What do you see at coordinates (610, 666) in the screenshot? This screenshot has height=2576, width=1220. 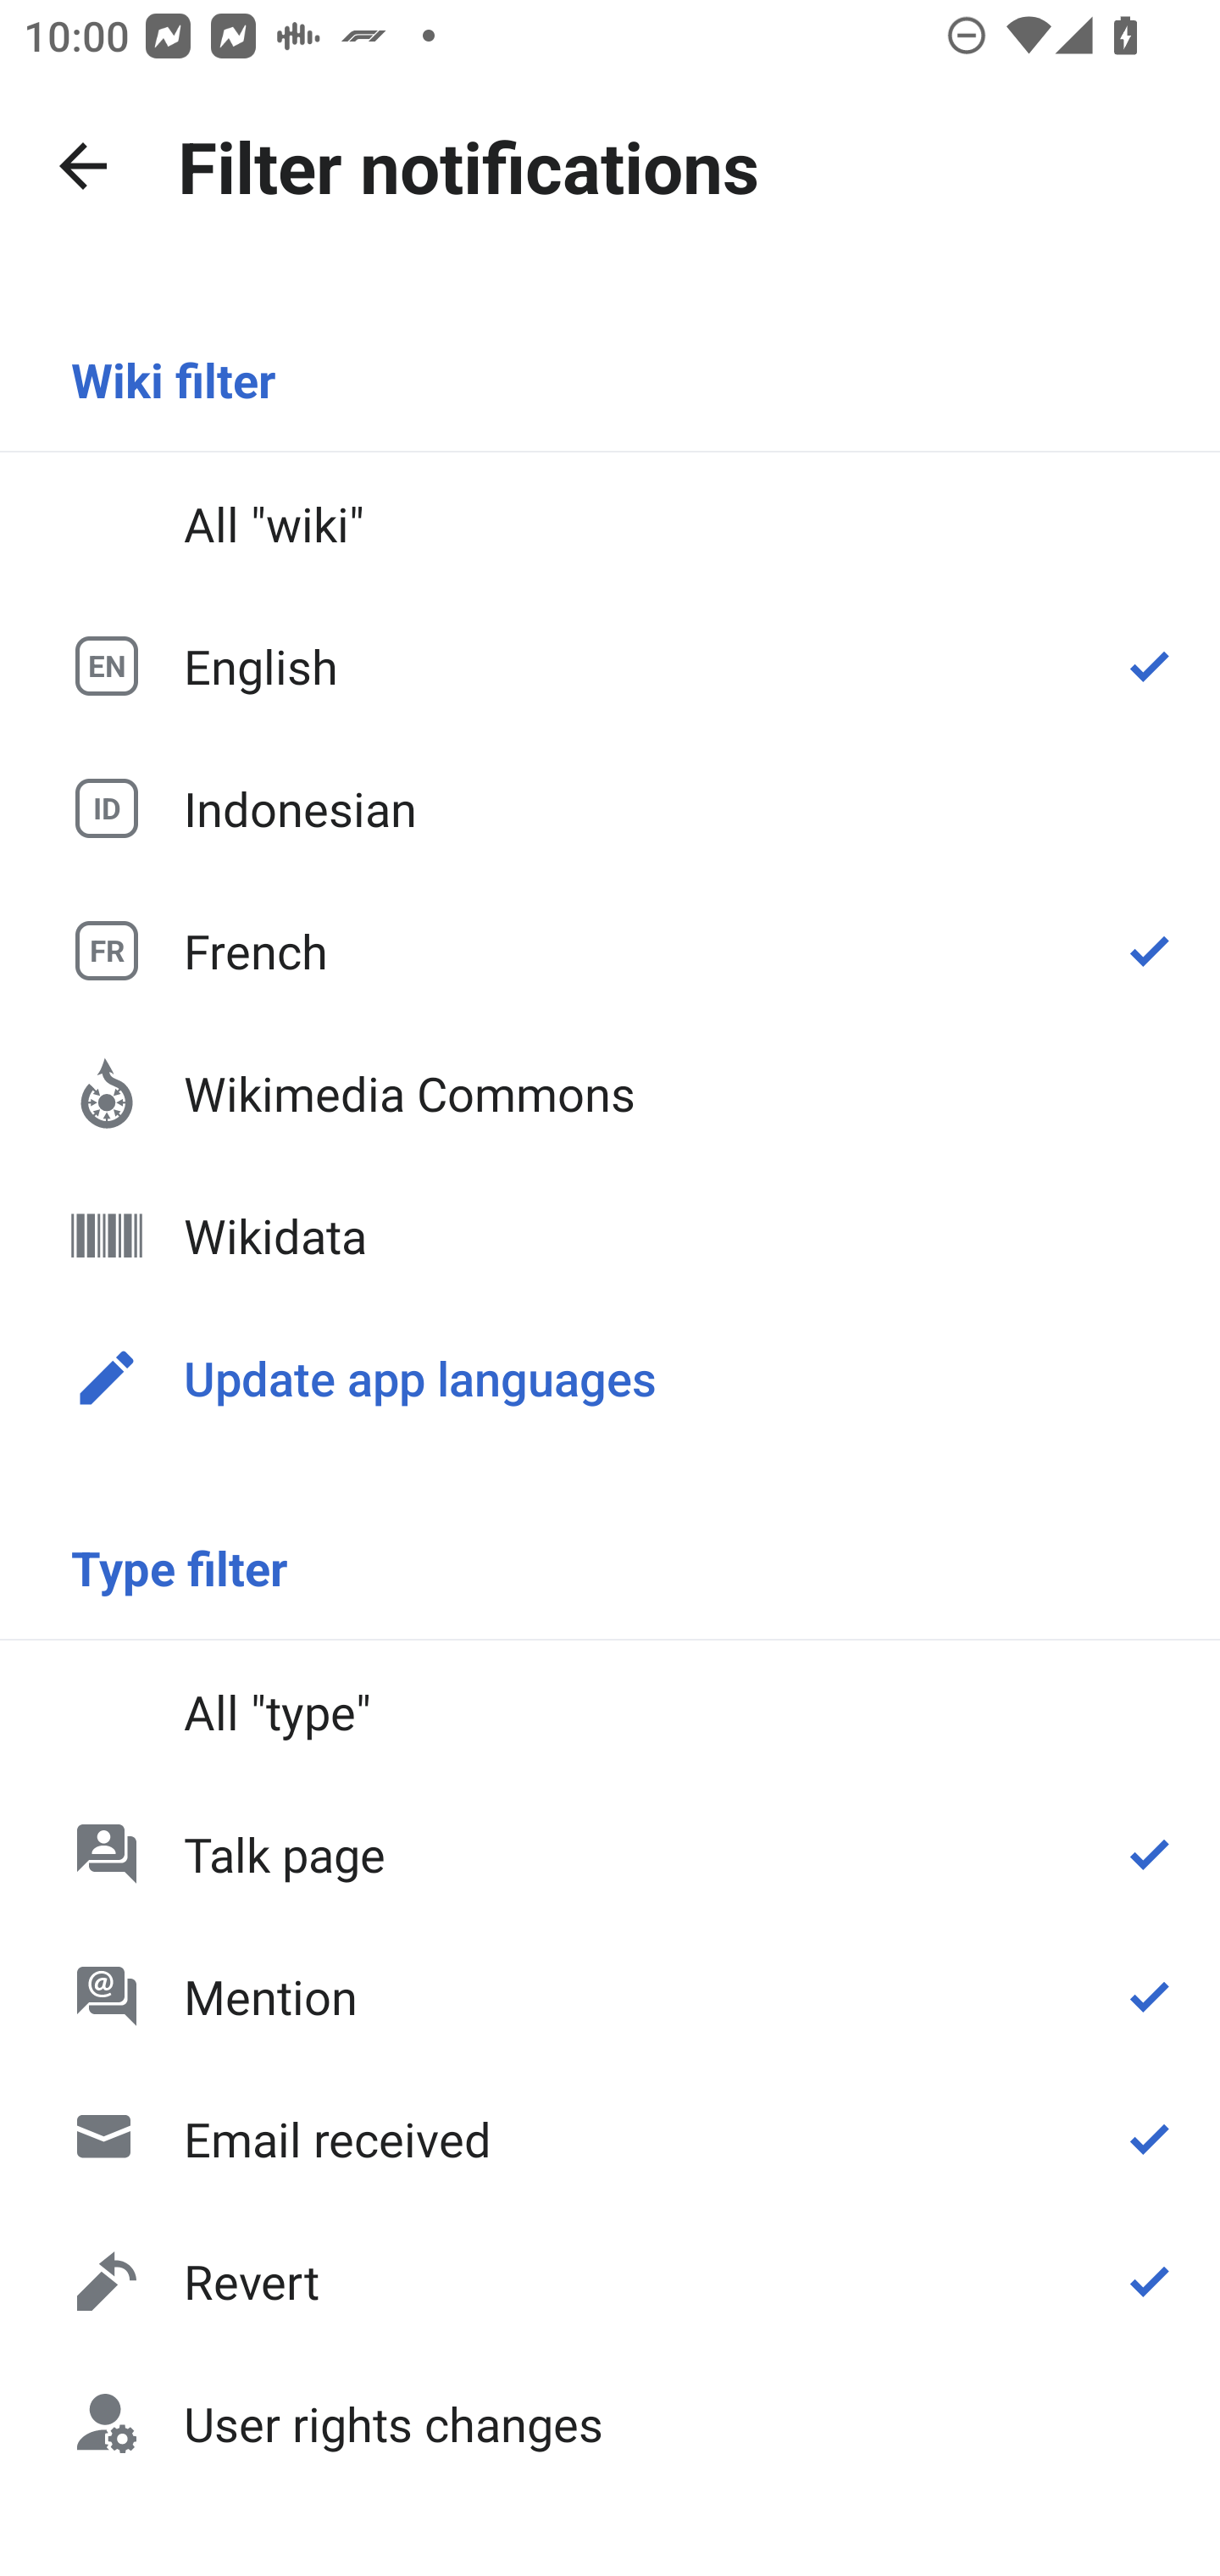 I see `EN English` at bounding box center [610, 666].